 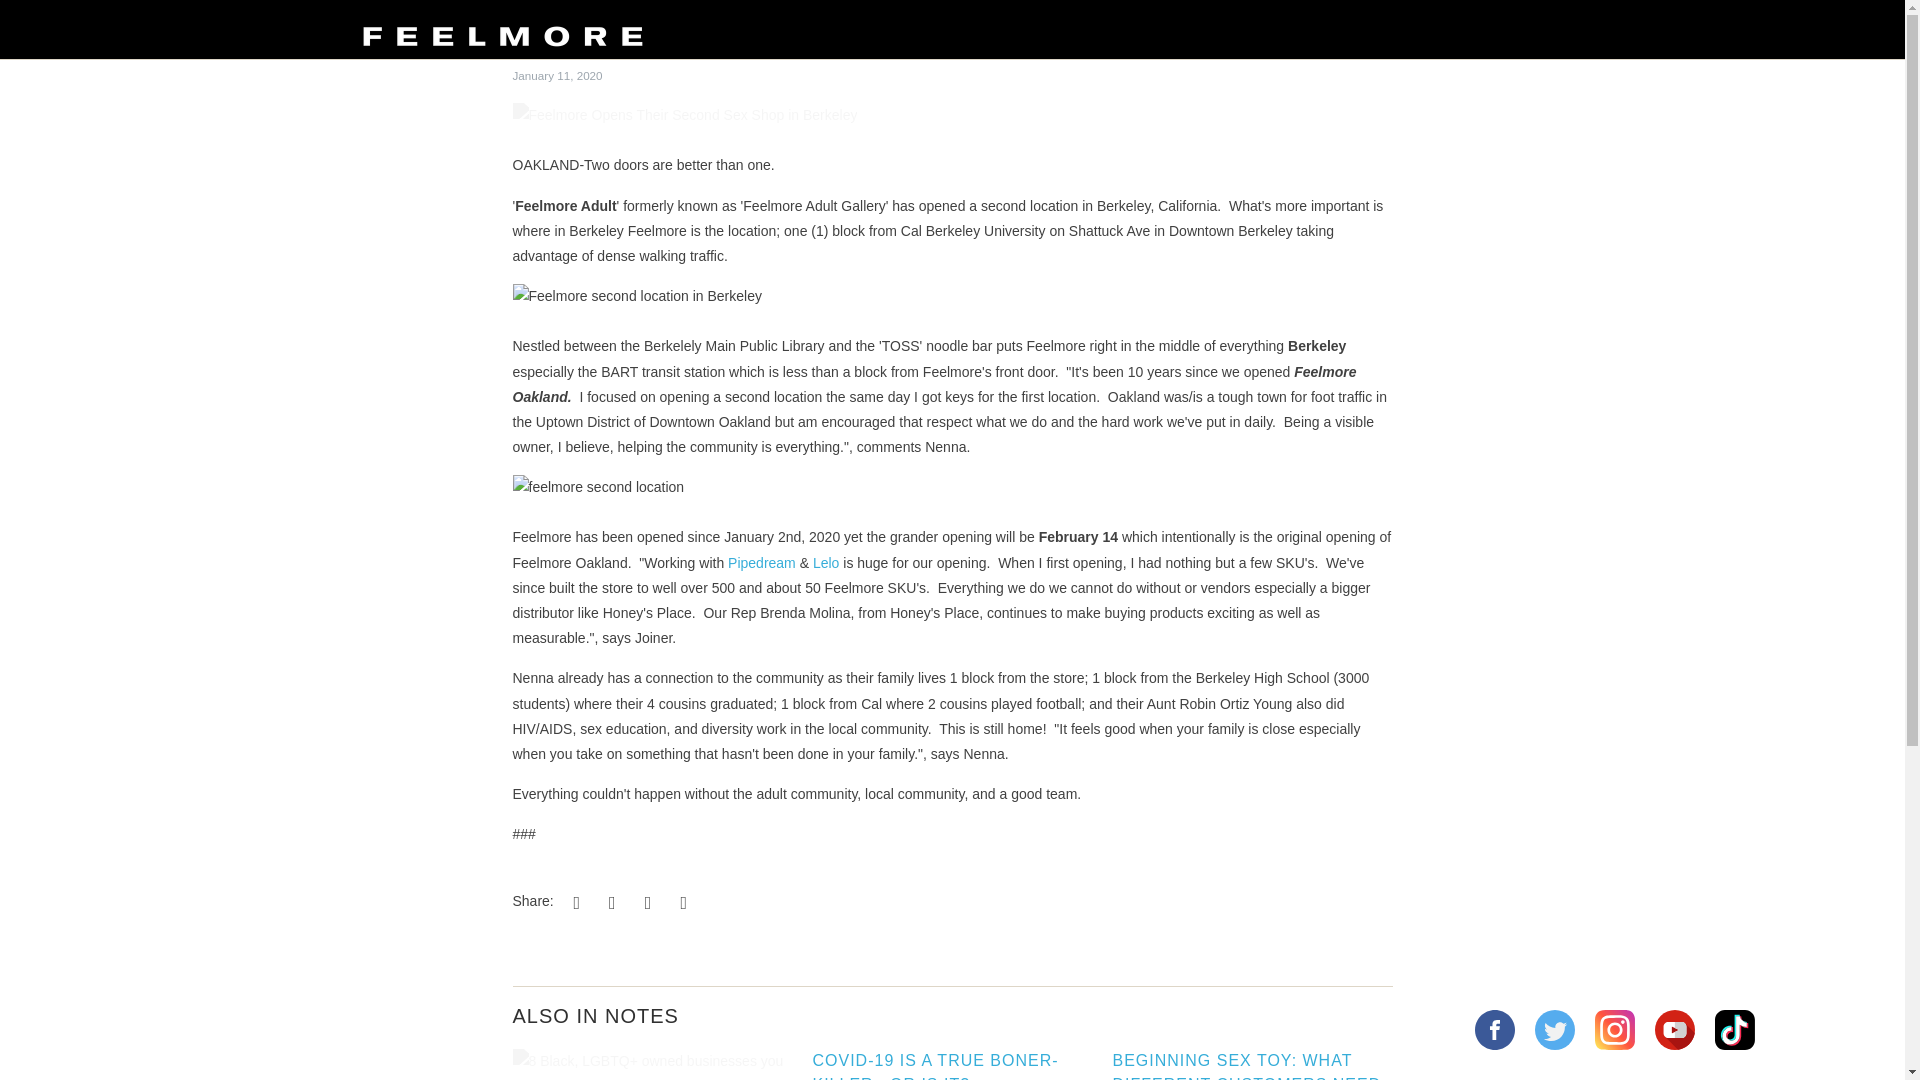 I want to click on Pipedream and Feelmore 2nd location opening collaboration, so click(x=762, y=563).